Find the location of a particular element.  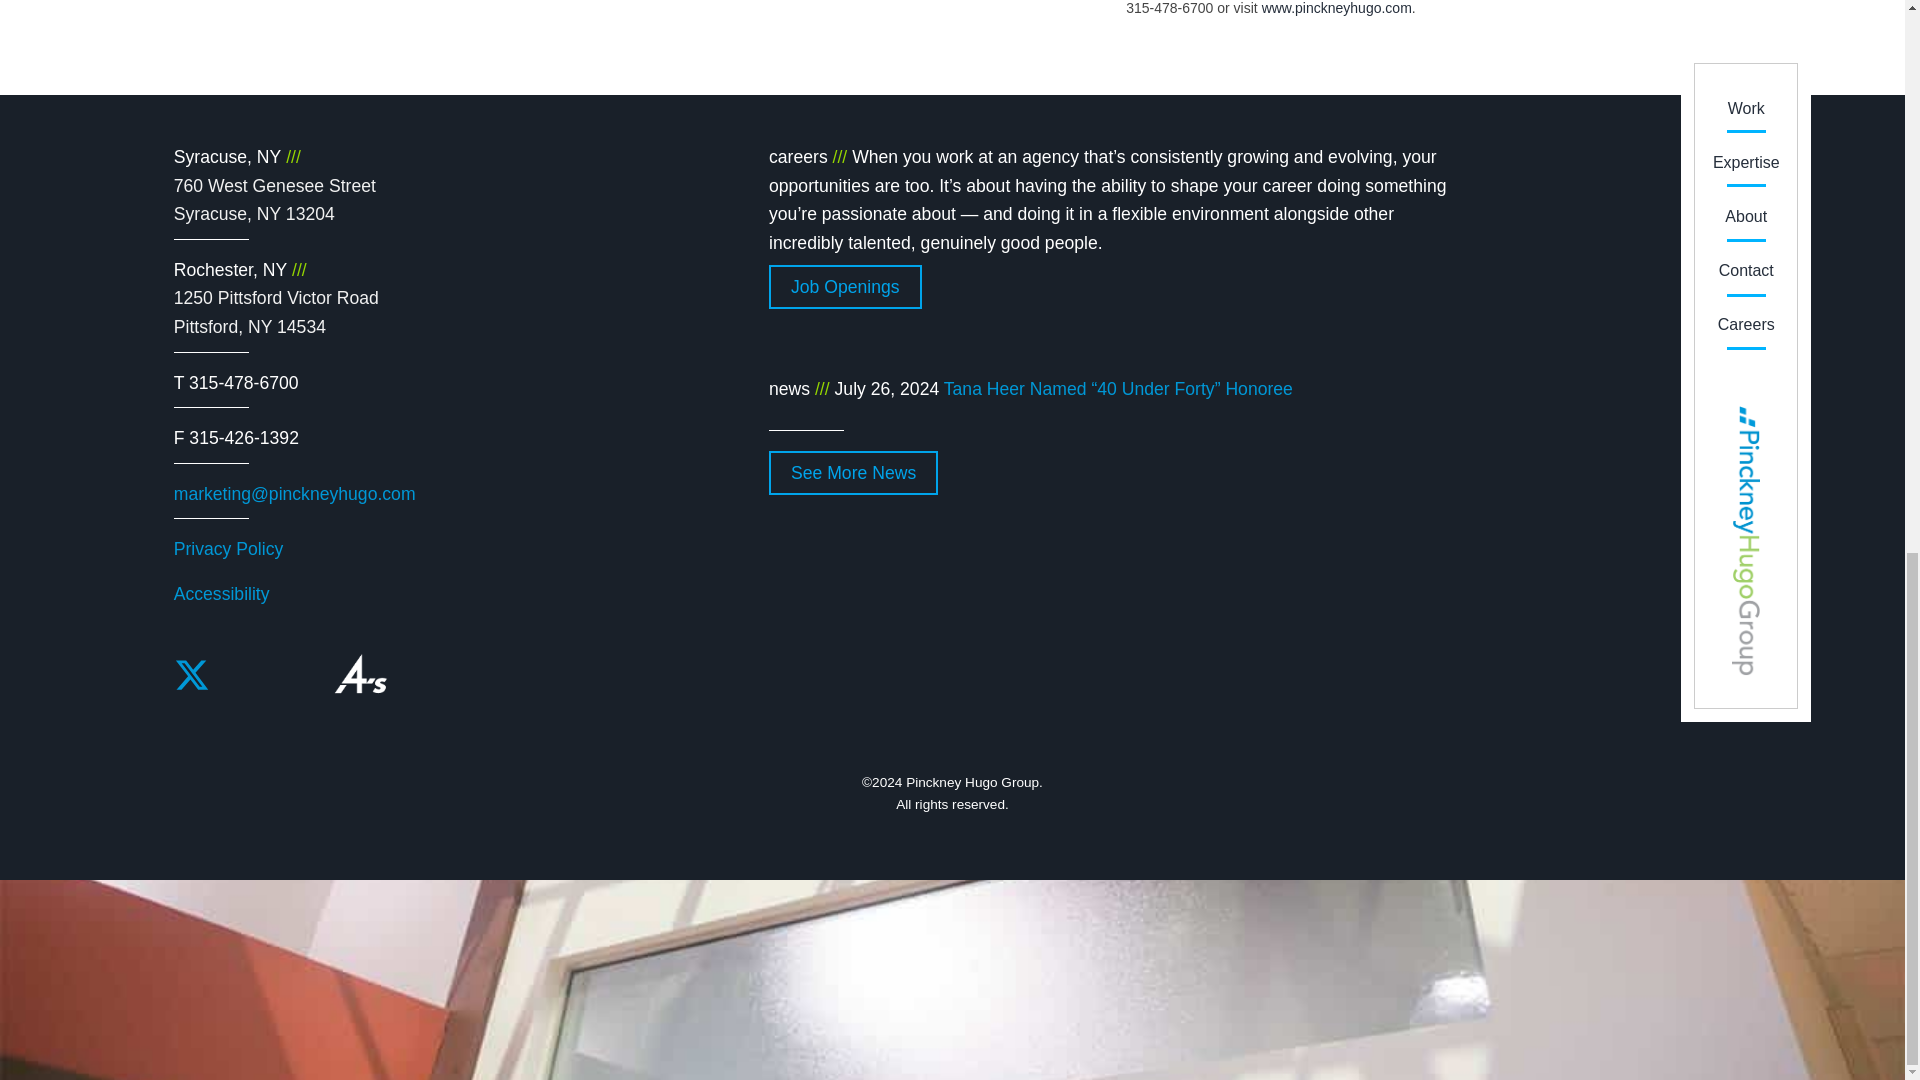

Privacy Policy is located at coordinates (229, 548).